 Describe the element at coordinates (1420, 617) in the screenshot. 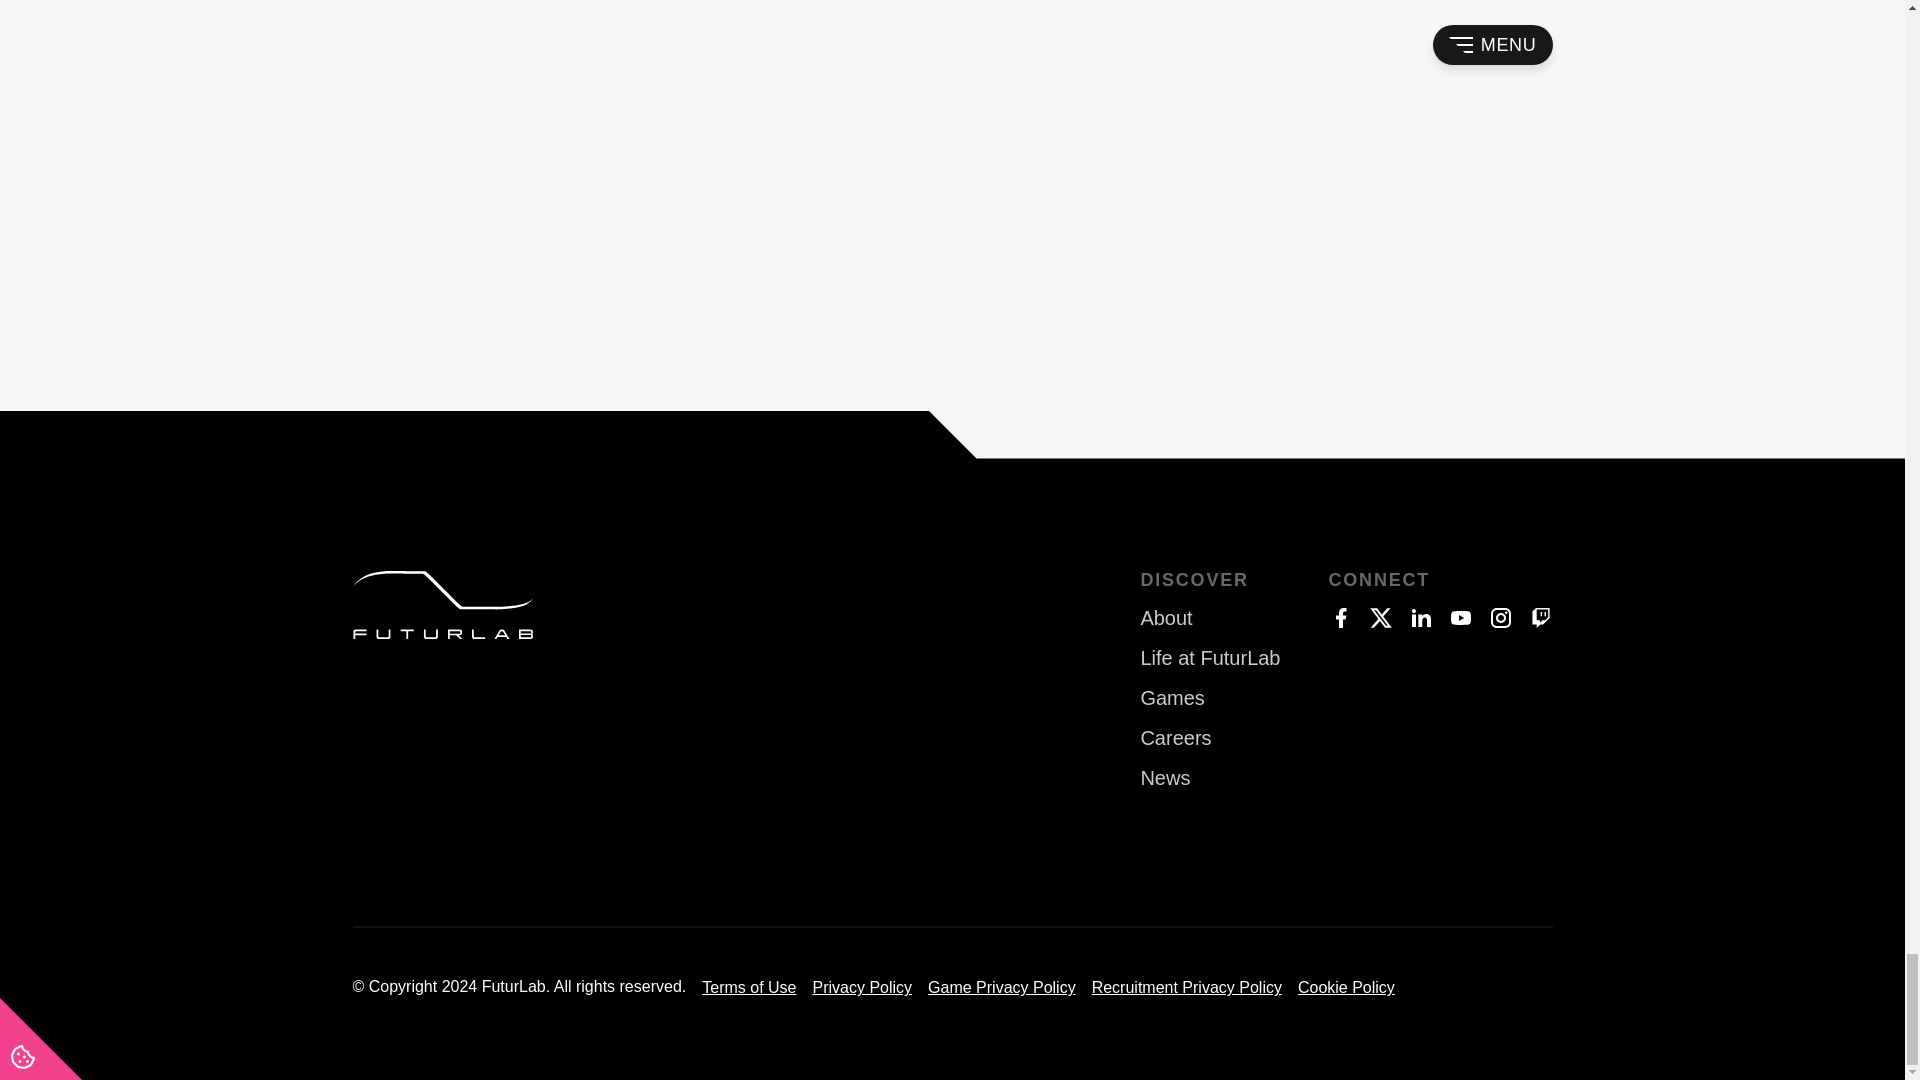

I see `linkedin` at that location.